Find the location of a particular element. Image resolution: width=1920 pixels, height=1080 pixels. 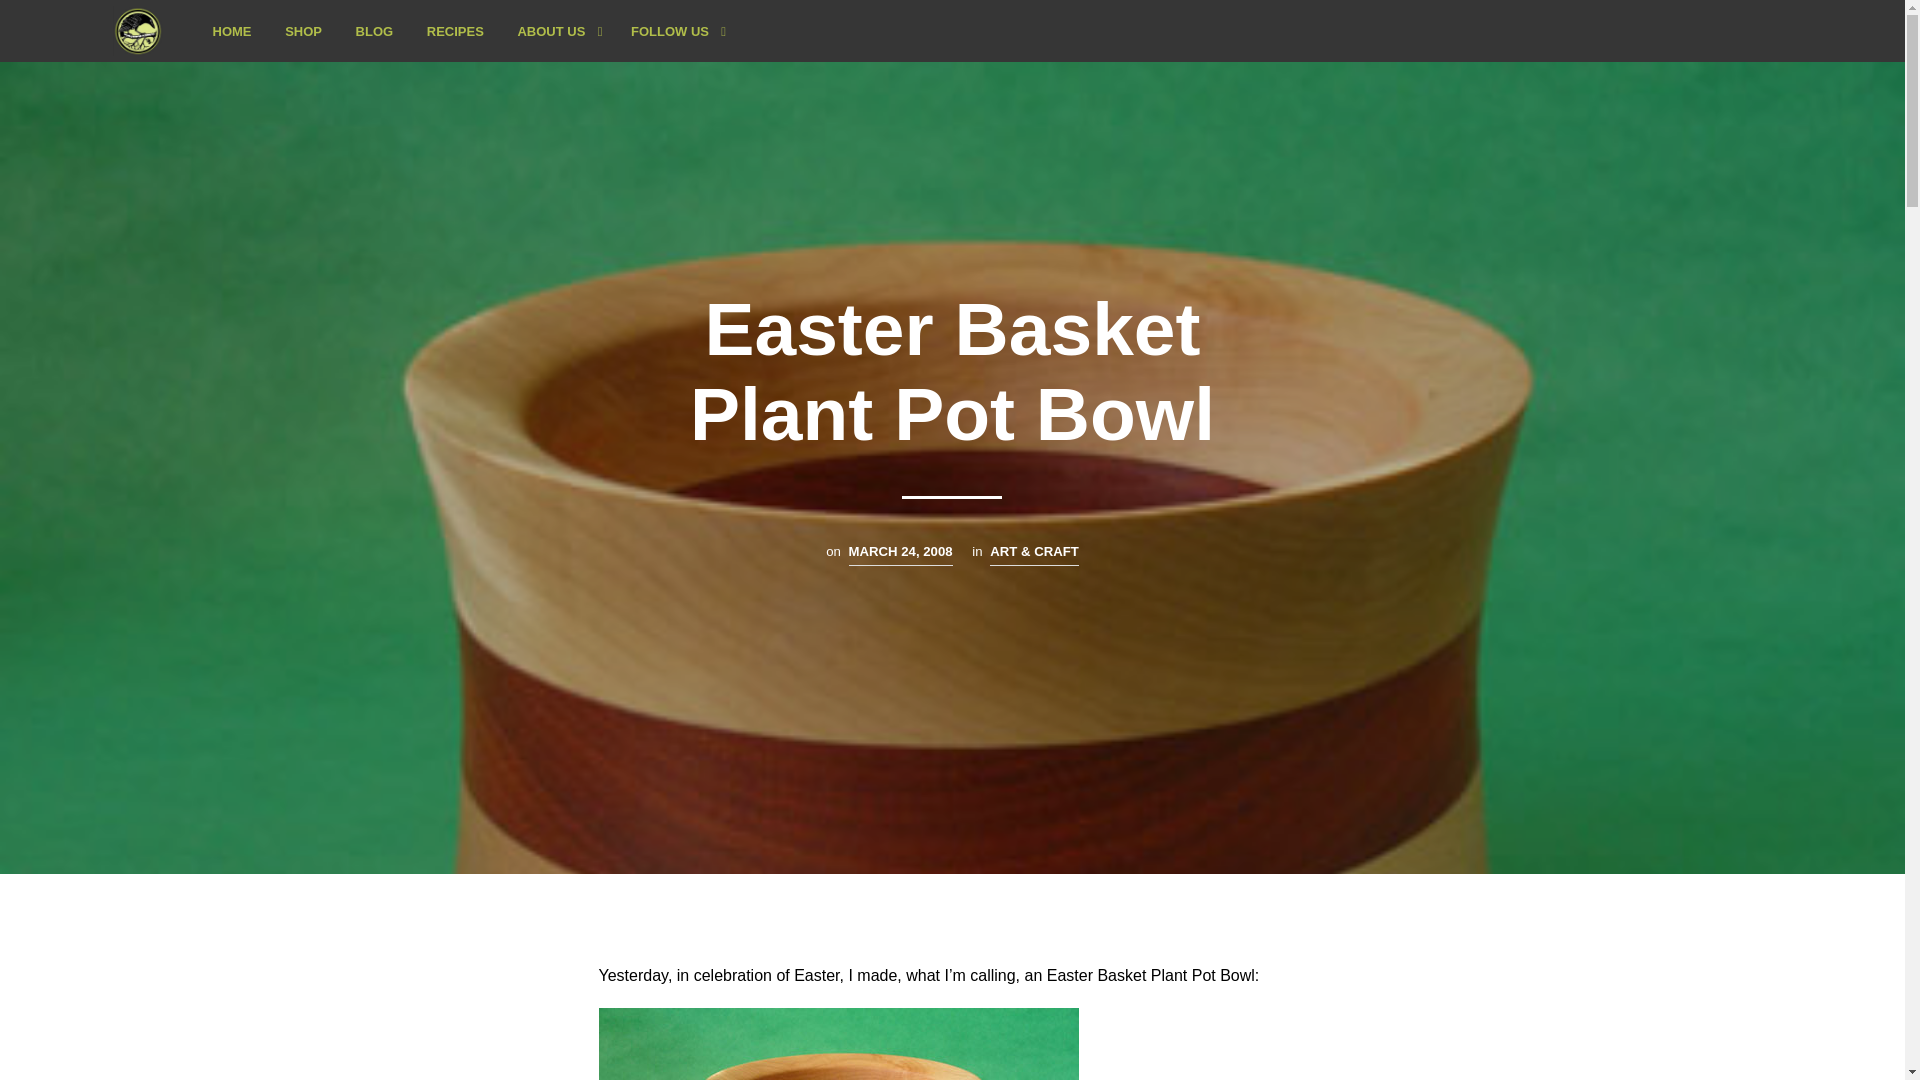

RECIPES is located at coordinates (456, 32).